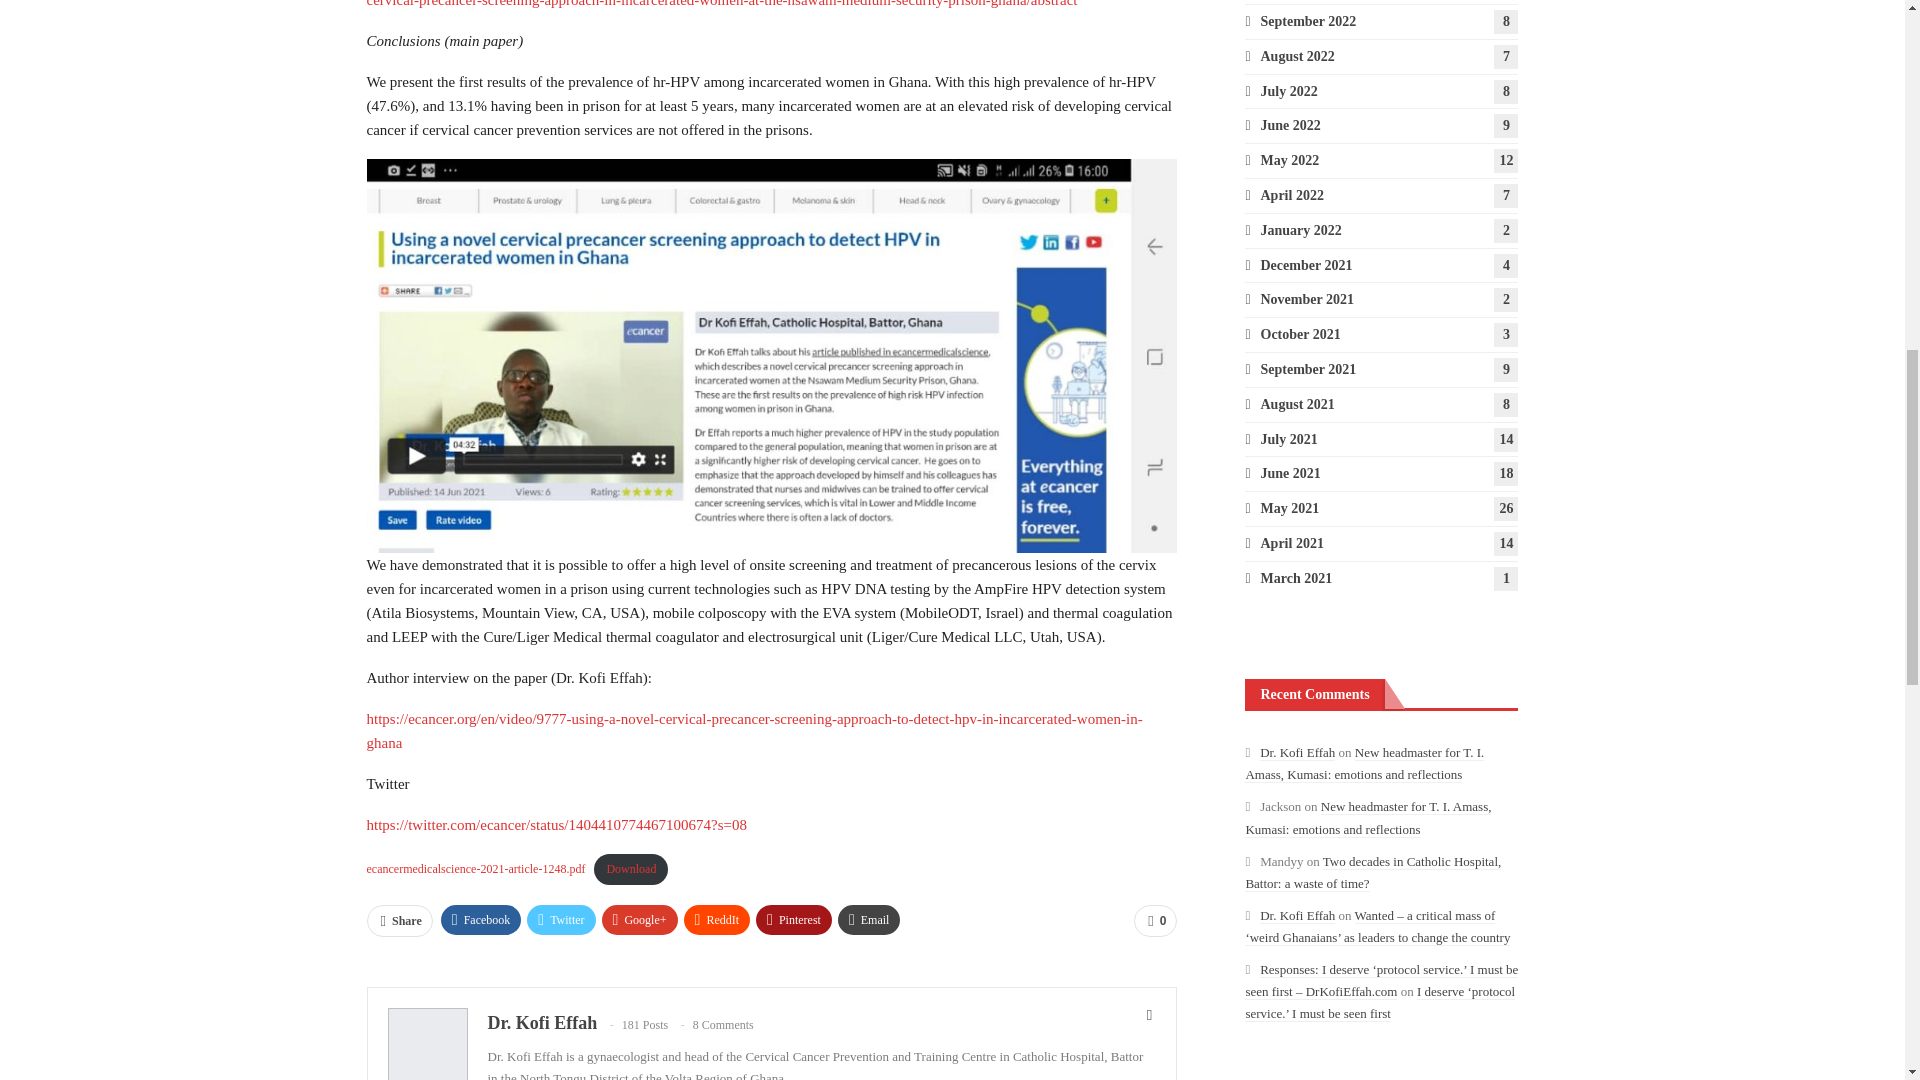 This screenshot has height=1080, width=1920. What do you see at coordinates (1155, 921) in the screenshot?
I see `0` at bounding box center [1155, 921].